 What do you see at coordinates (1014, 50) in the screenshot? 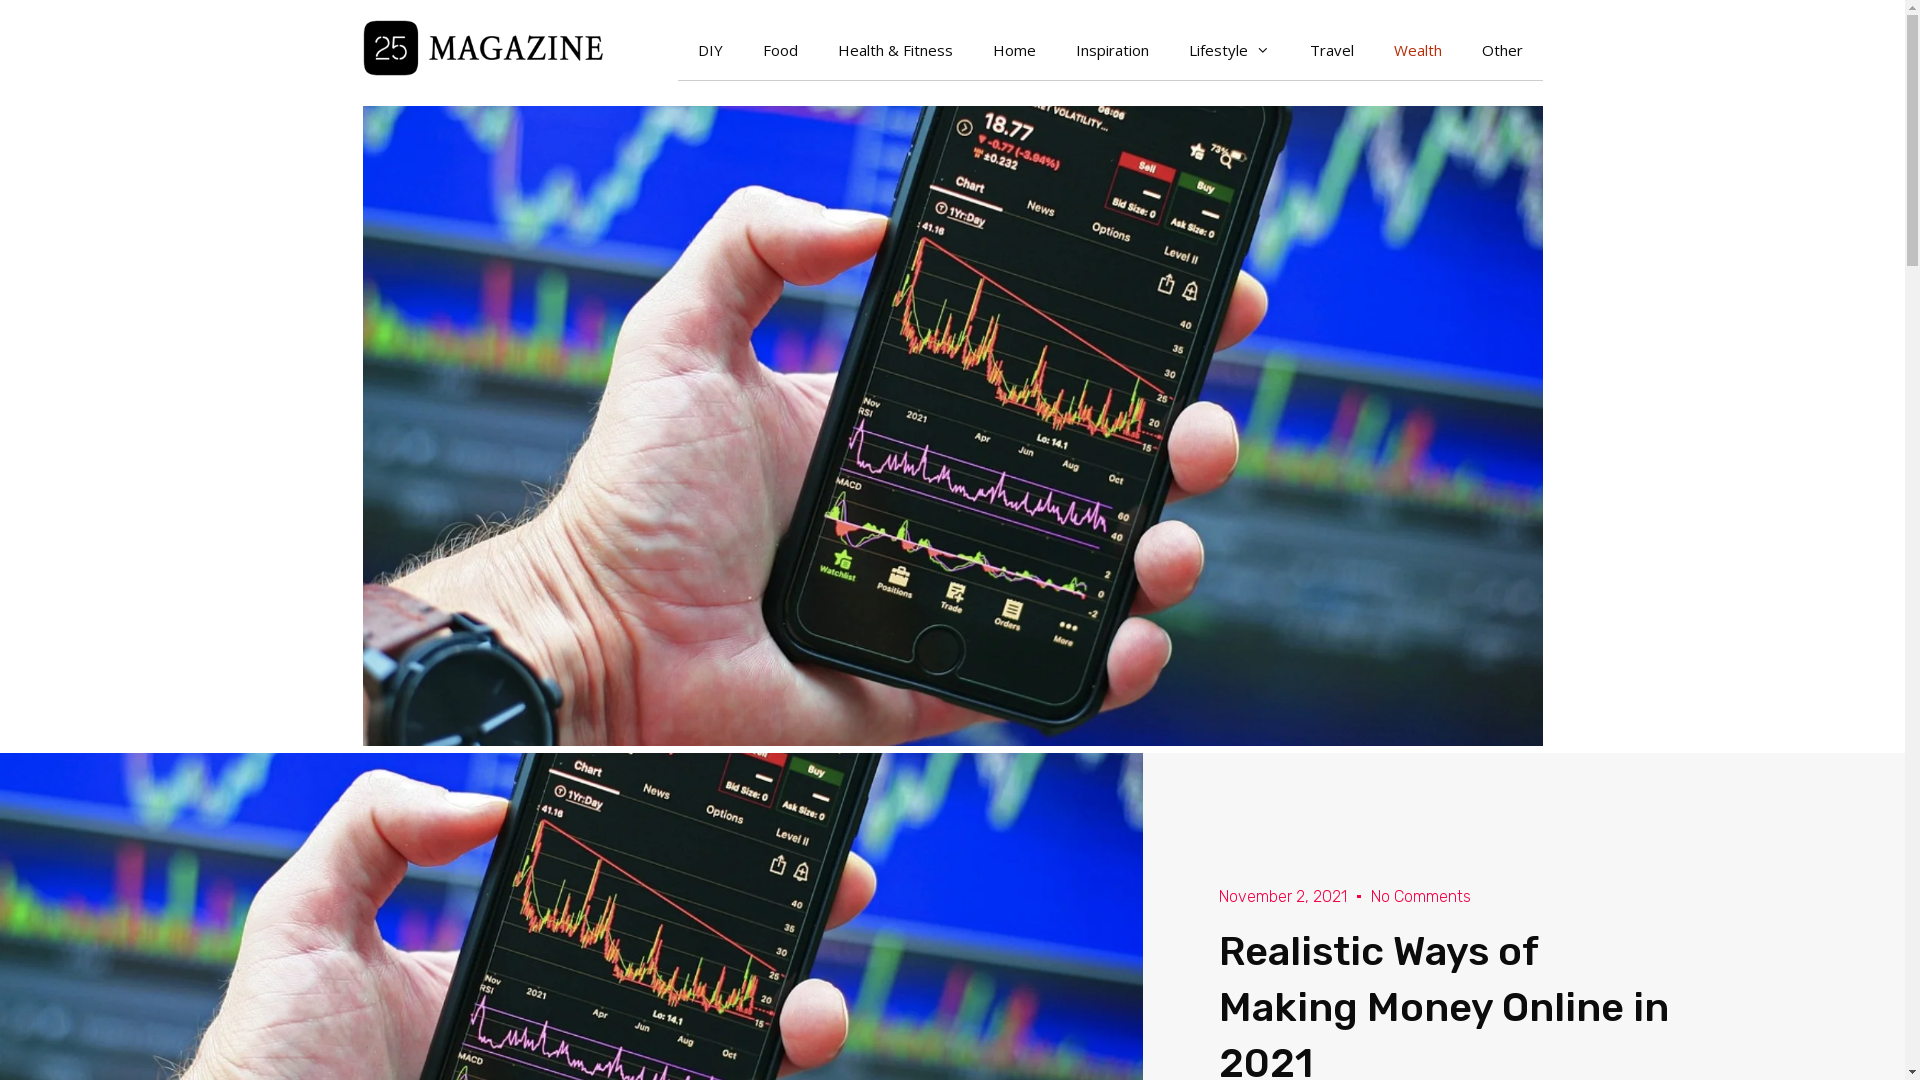
I see `Home` at bounding box center [1014, 50].